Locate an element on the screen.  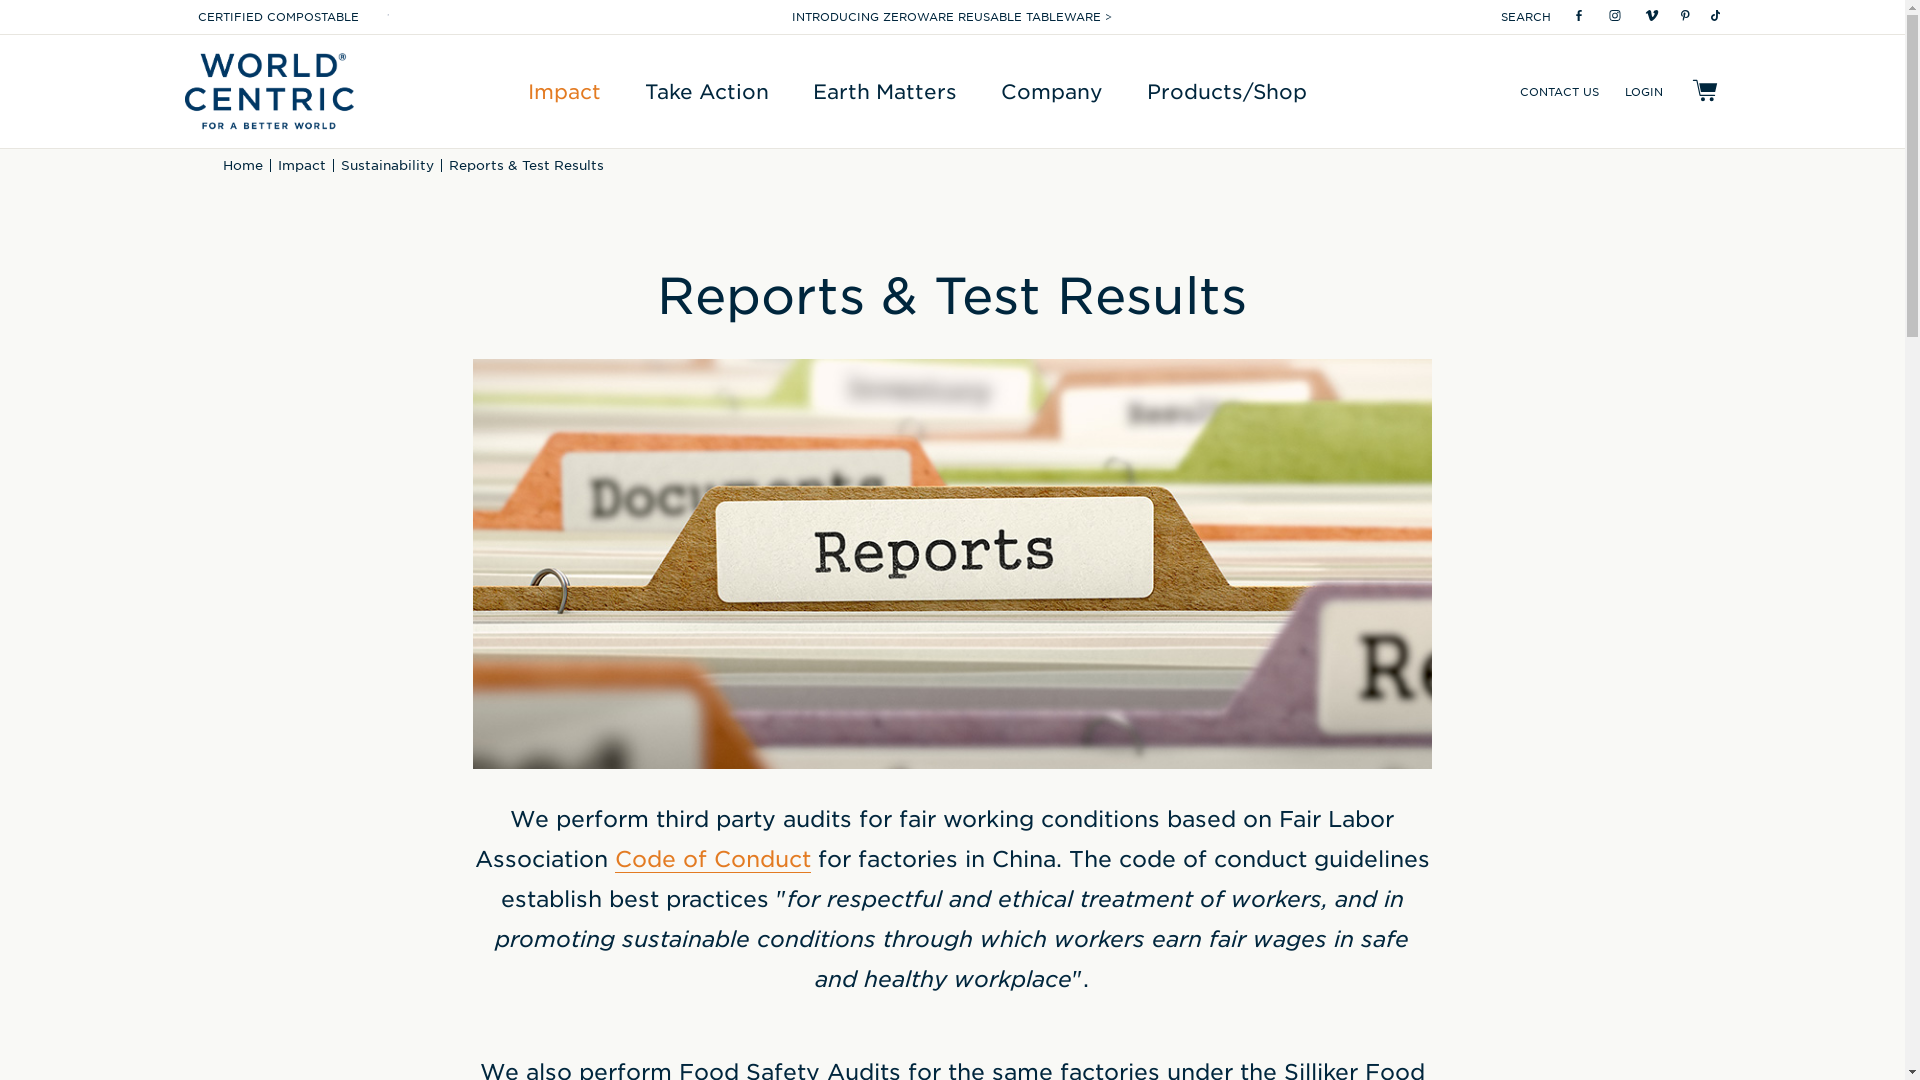
Company is located at coordinates (1051, 90).